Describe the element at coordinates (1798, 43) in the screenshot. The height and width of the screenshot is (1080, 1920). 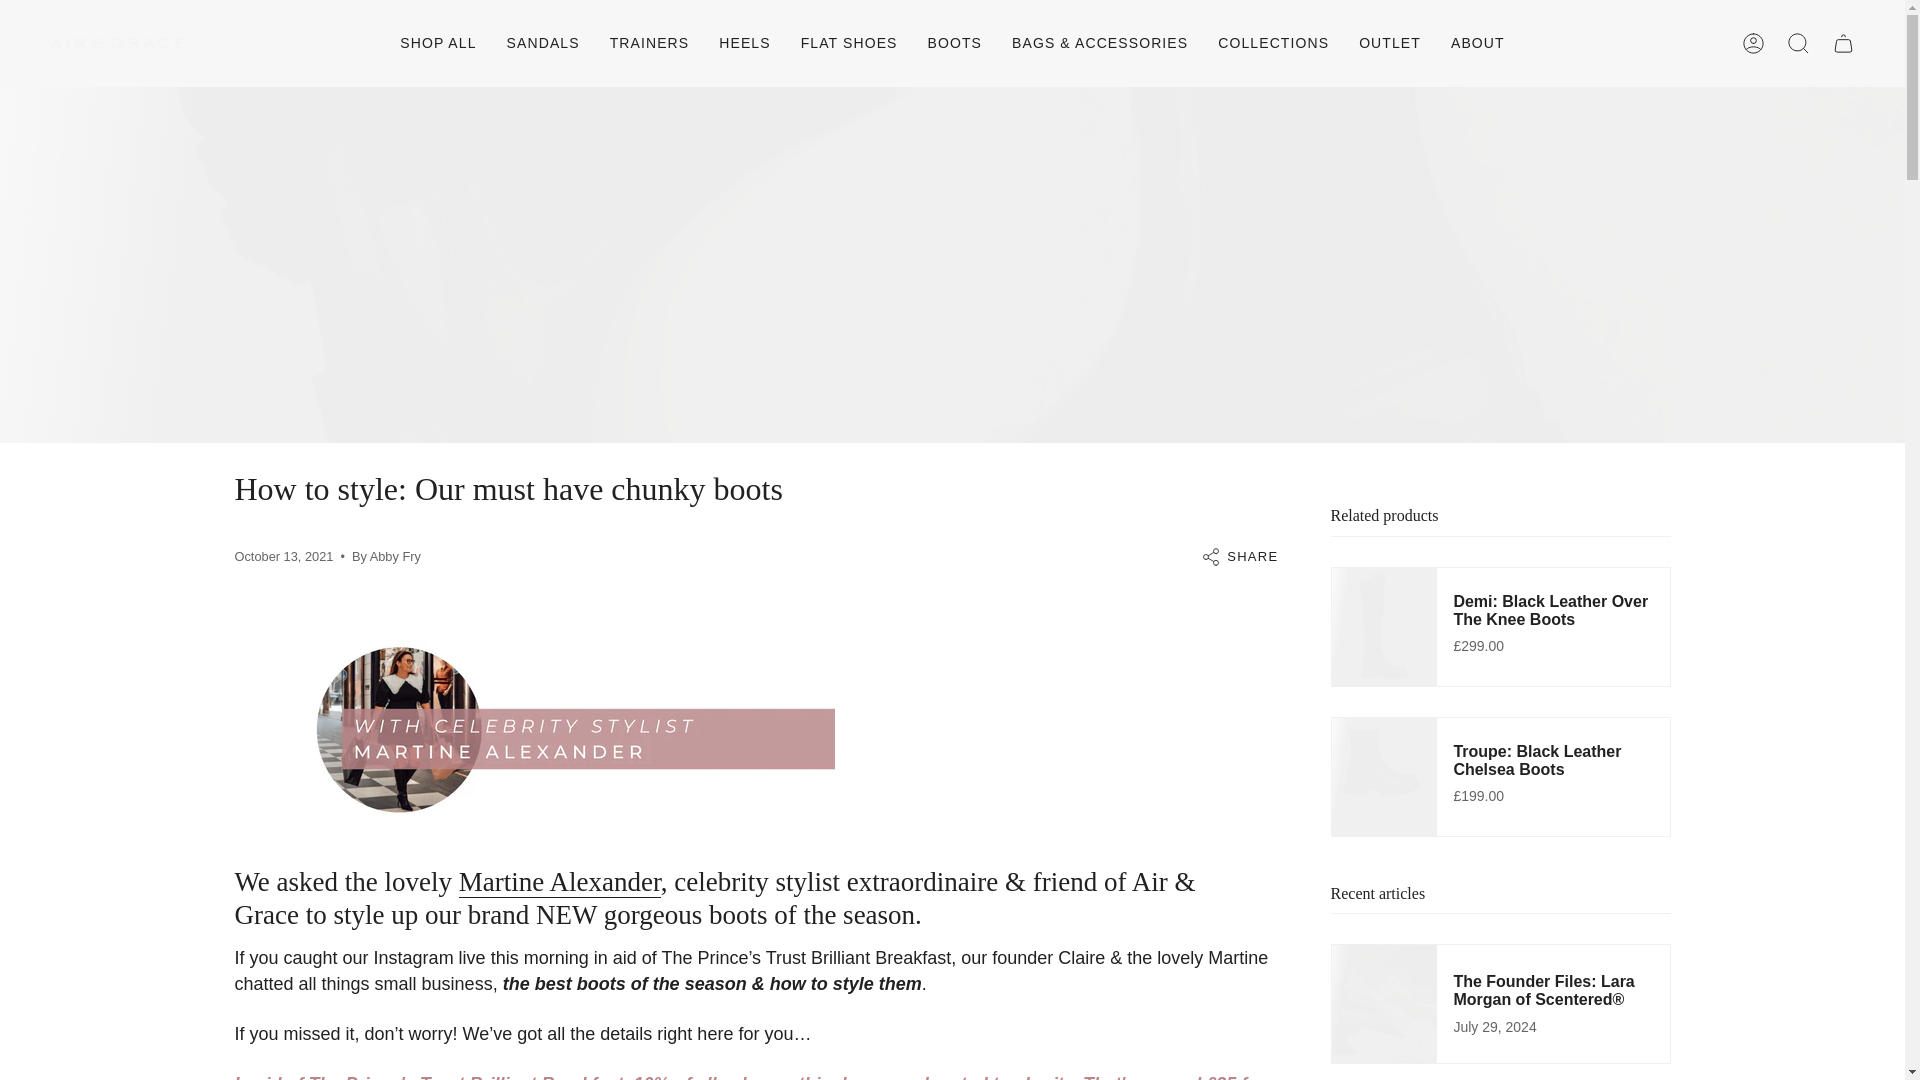
I see `Search` at that location.